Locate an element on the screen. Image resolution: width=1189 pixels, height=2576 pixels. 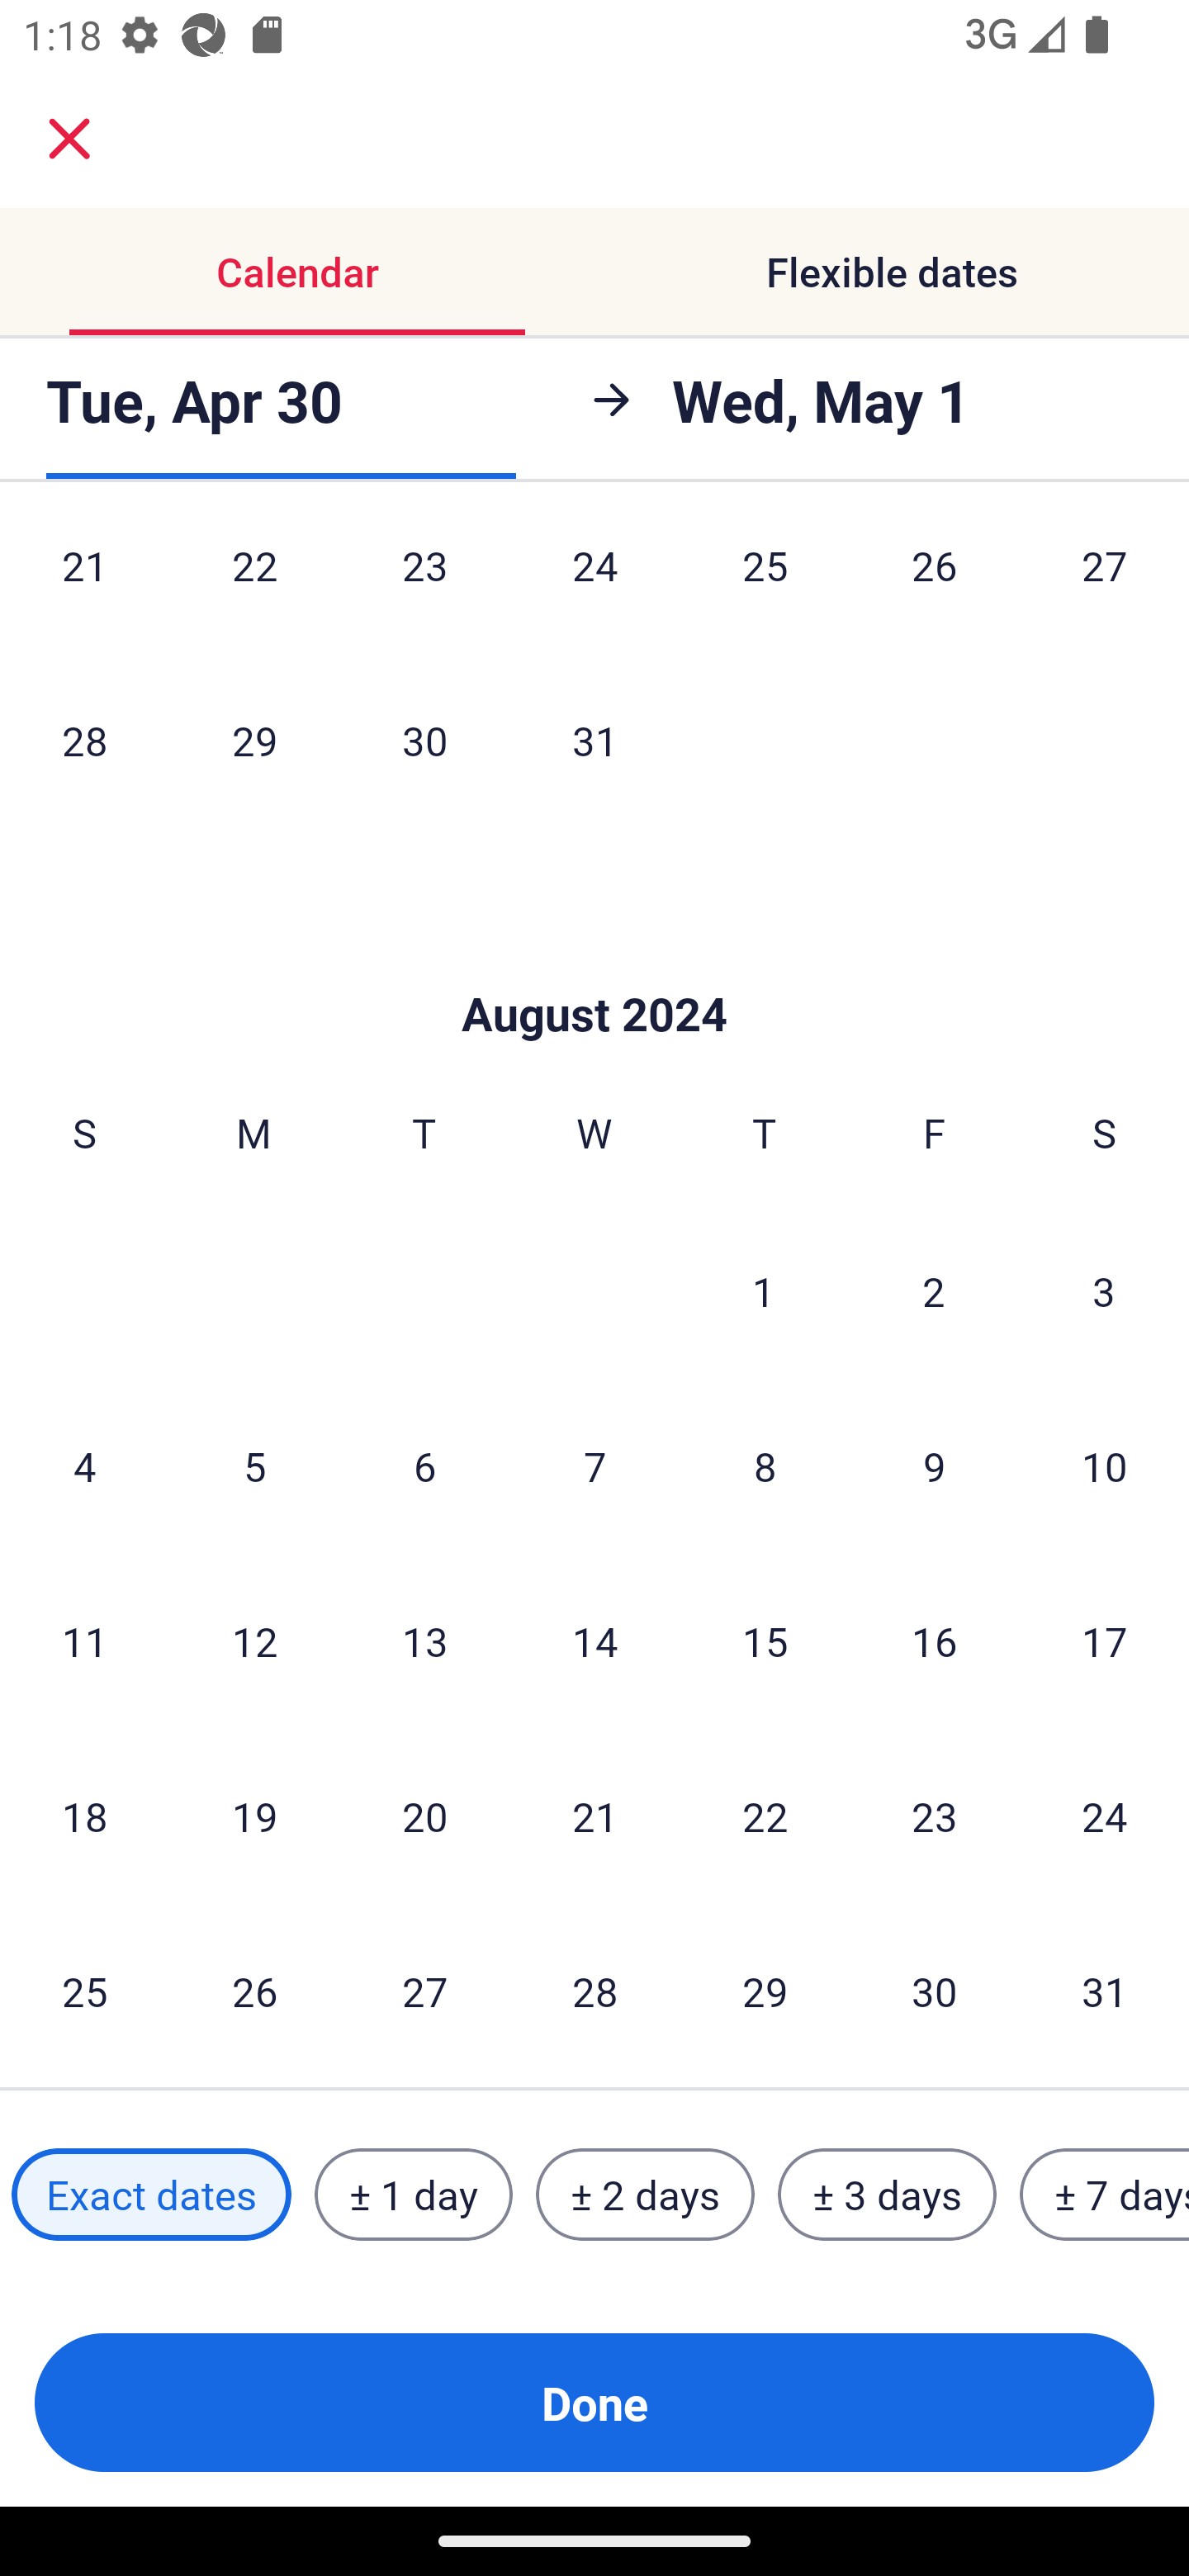
30 Tuesday, July 30, 2024 is located at coordinates (424, 739).